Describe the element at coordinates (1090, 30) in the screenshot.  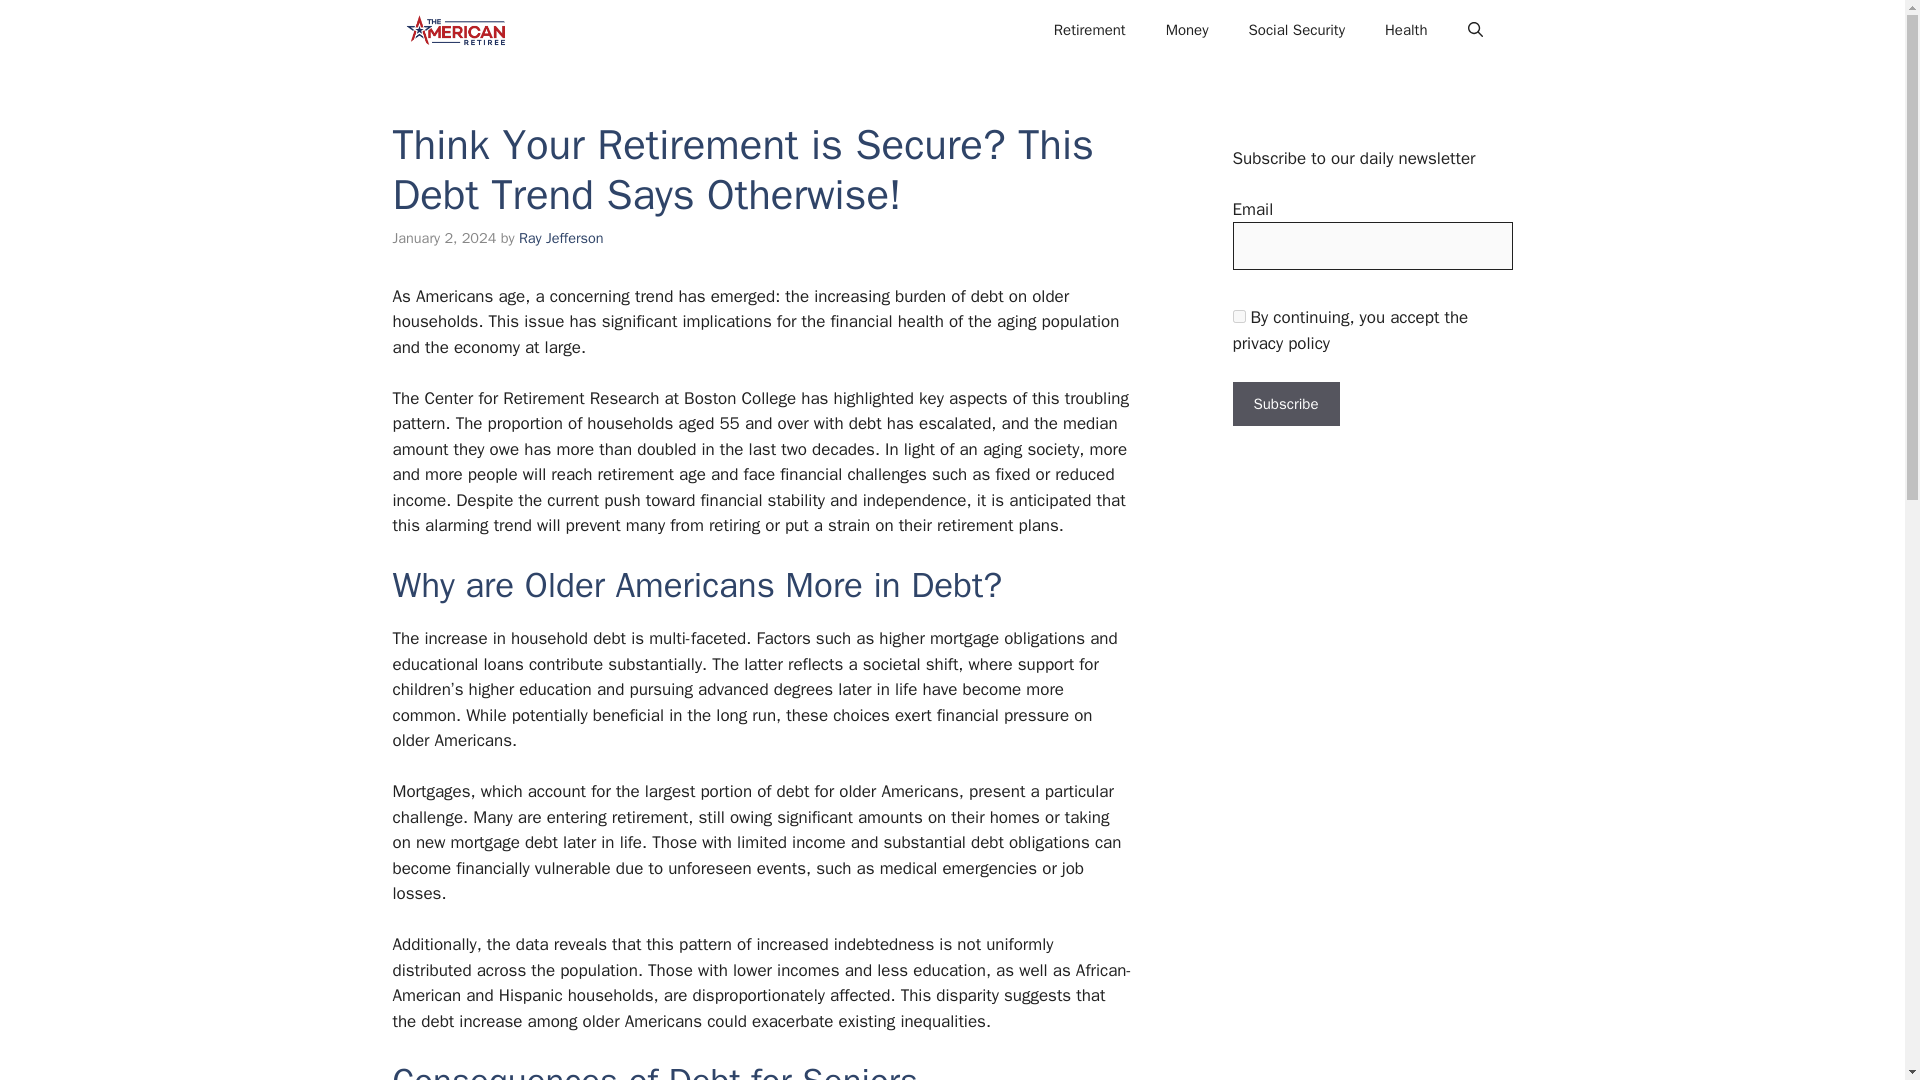
I see `Retirement` at that location.